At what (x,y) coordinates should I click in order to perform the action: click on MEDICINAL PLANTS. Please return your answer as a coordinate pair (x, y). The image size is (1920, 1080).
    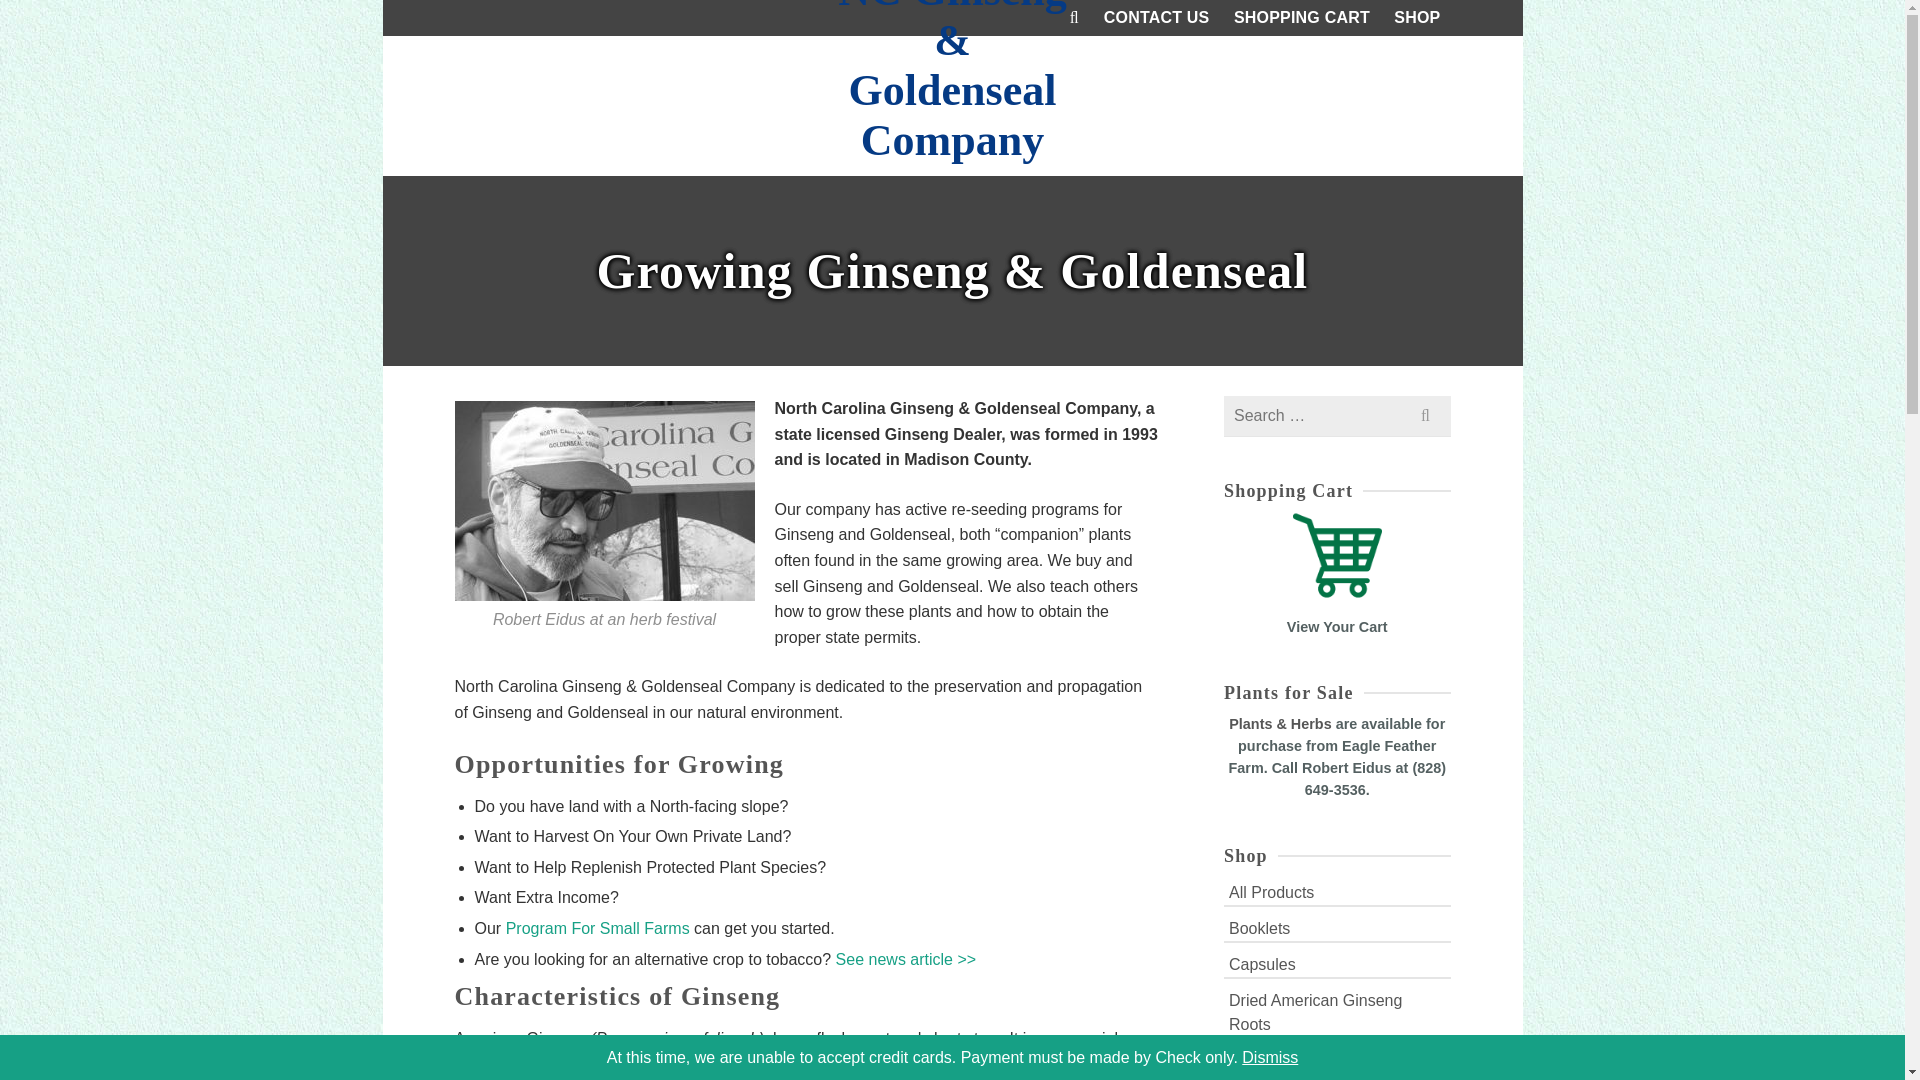
    Looking at the image, I should click on (814, 232).